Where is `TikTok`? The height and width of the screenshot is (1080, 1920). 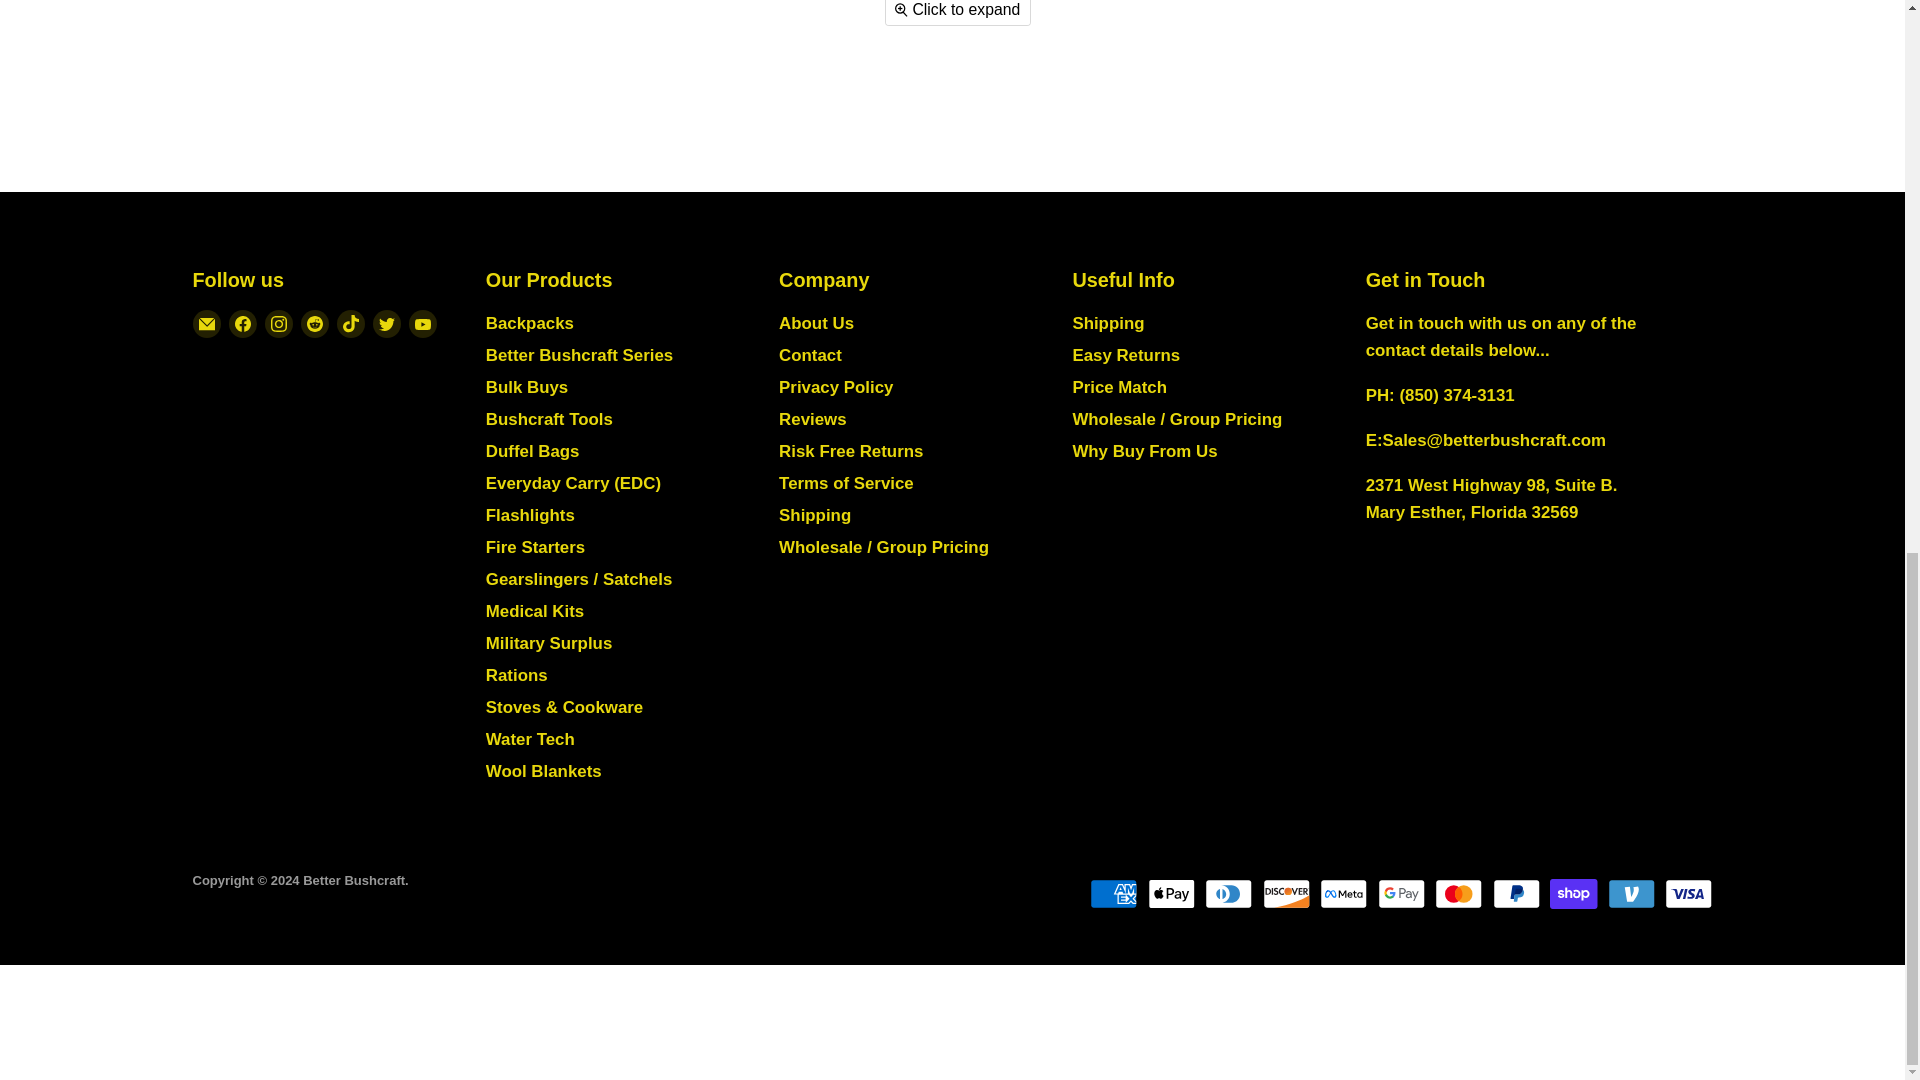 TikTok is located at coordinates (350, 324).